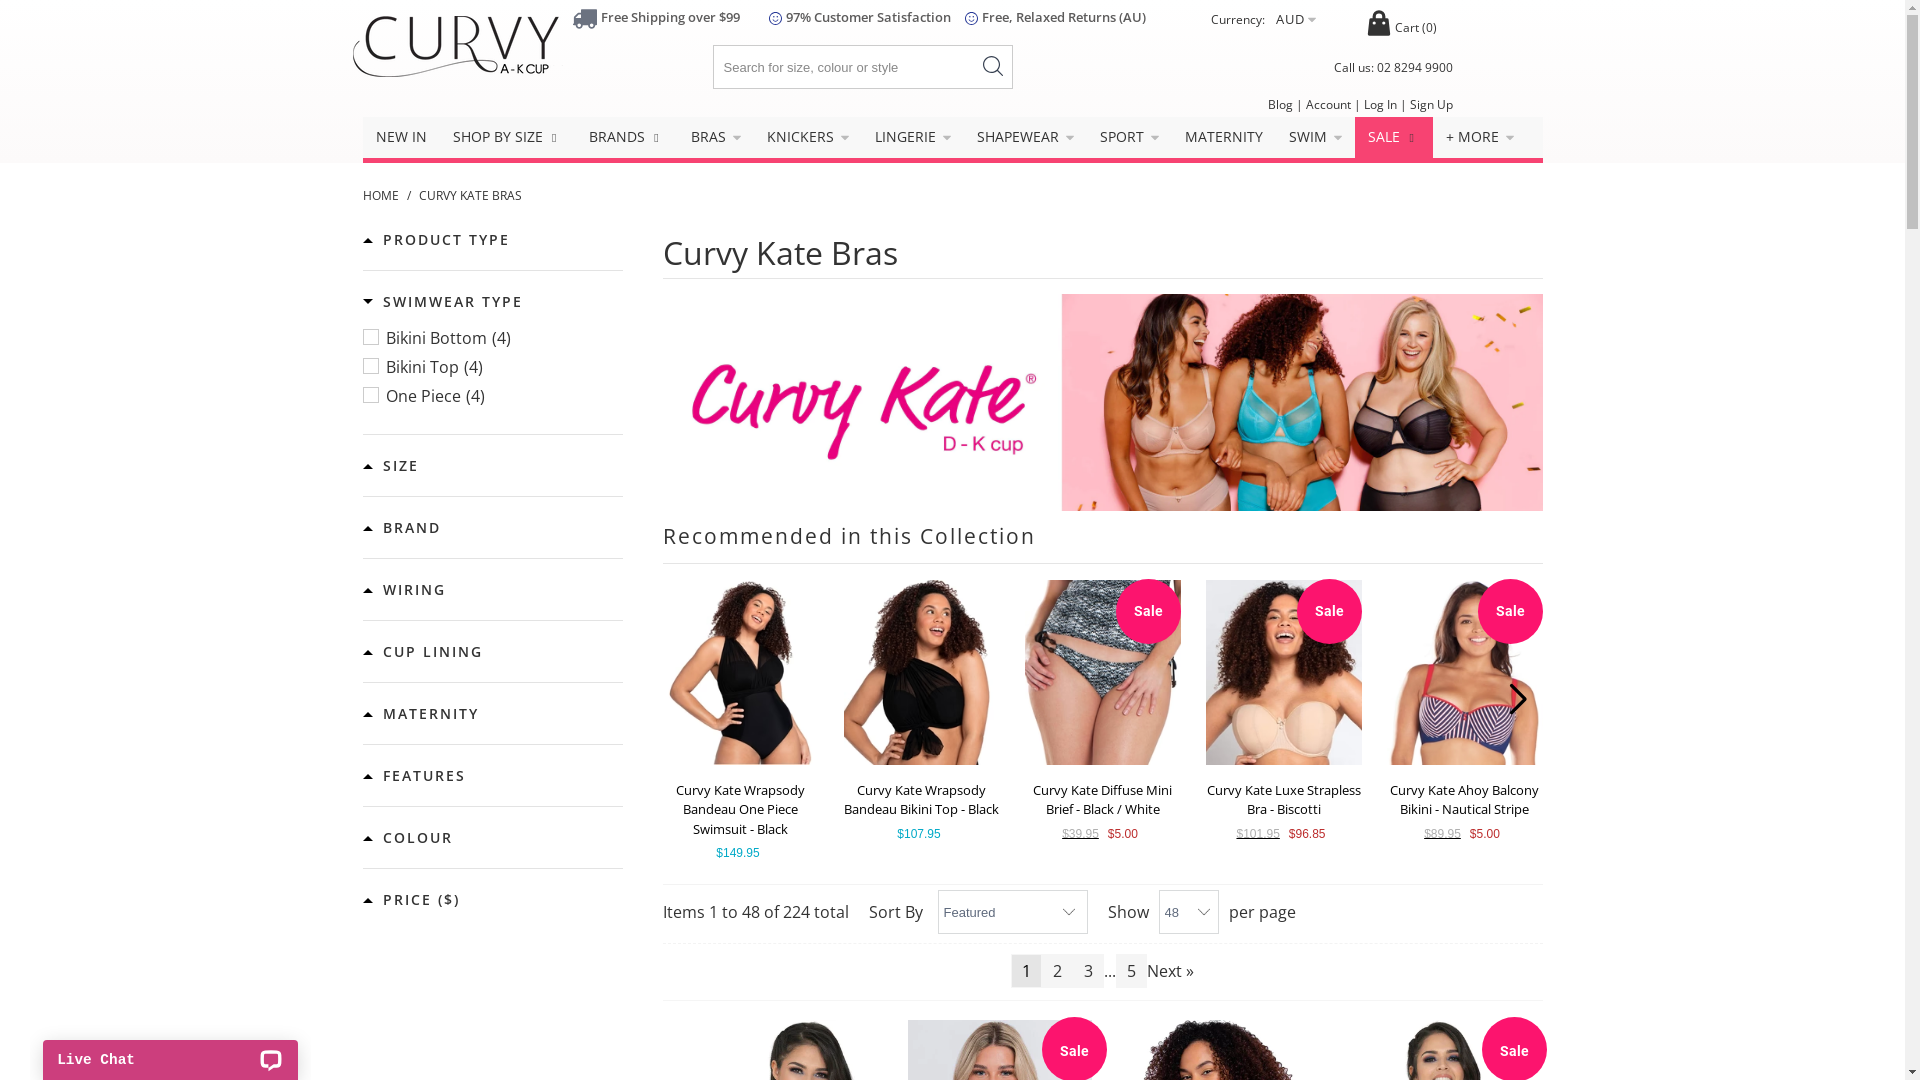  What do you see at coordinates (627, 138) in the screenshot?
I see `BRANDS` at bounding box center [627, 138].